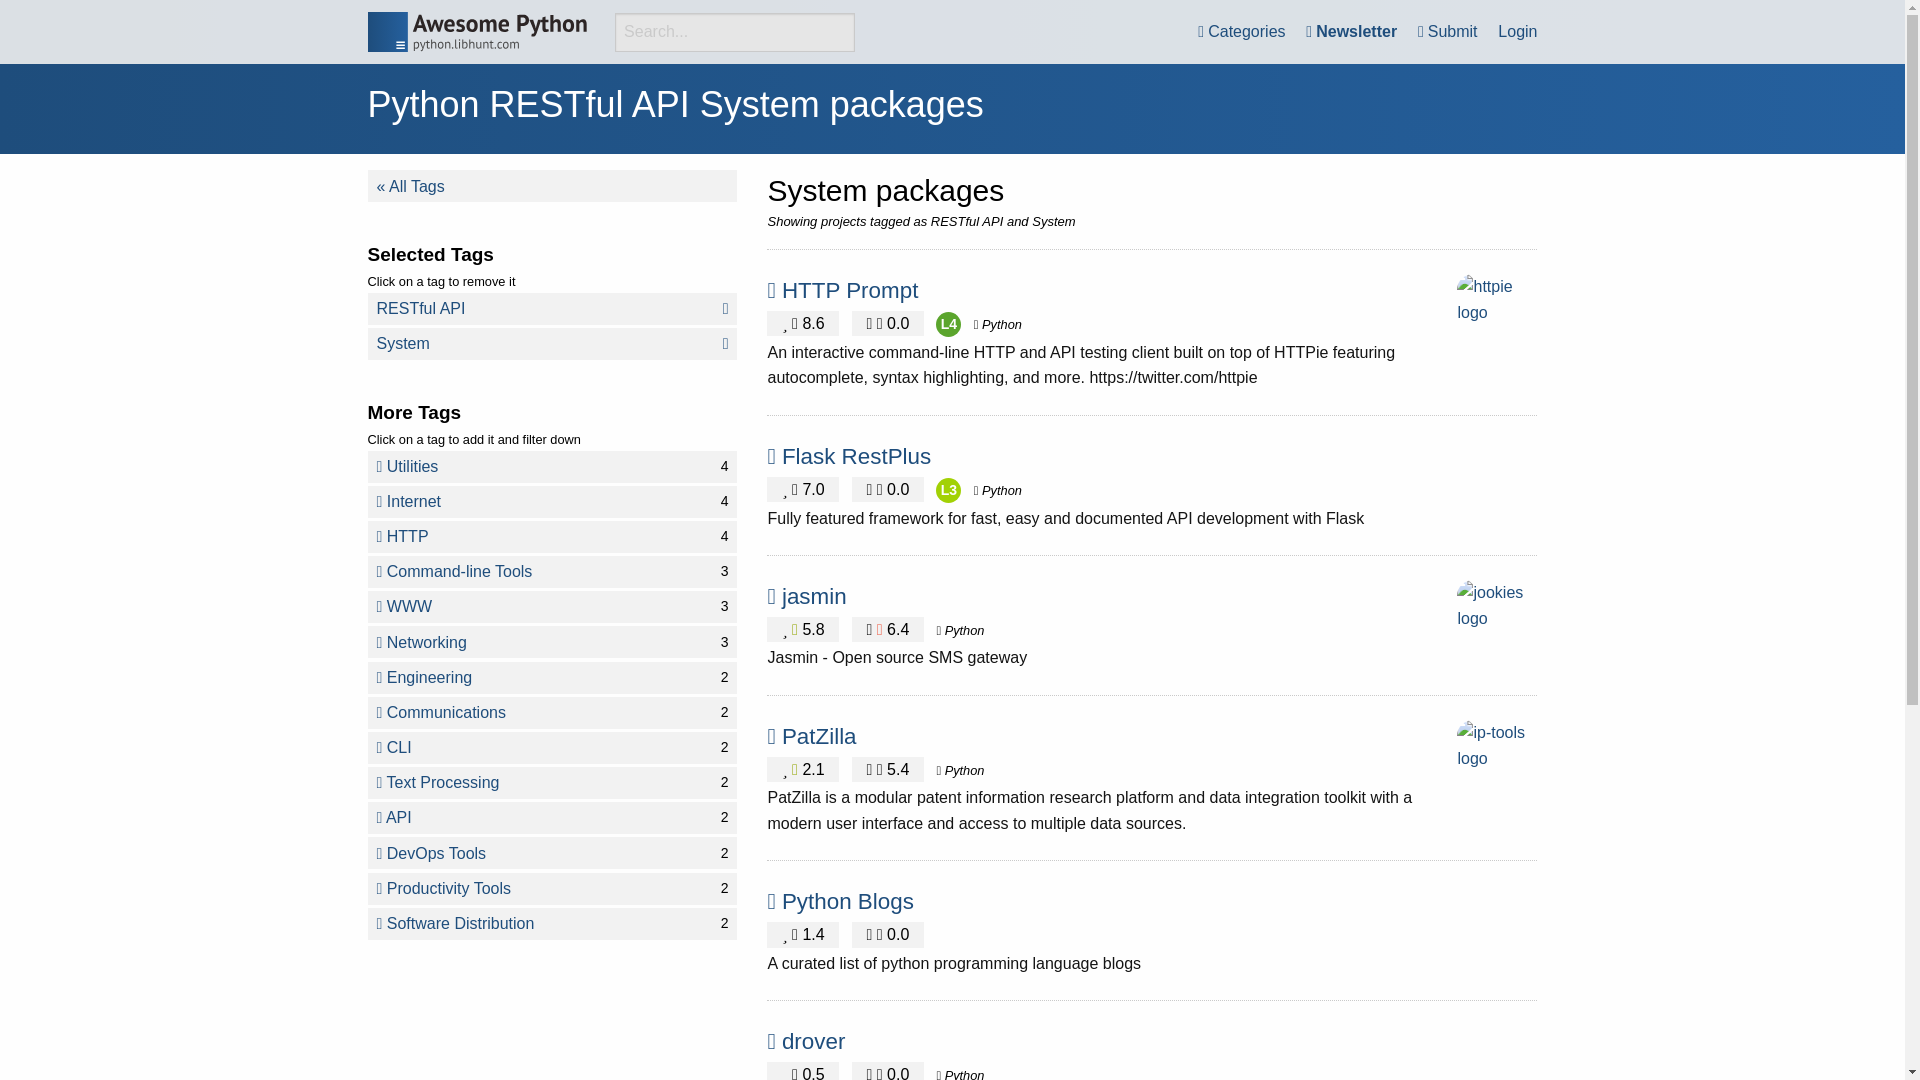  Describe the element at coordinates (552, 344) in the screenshot. I see `System` at that location.